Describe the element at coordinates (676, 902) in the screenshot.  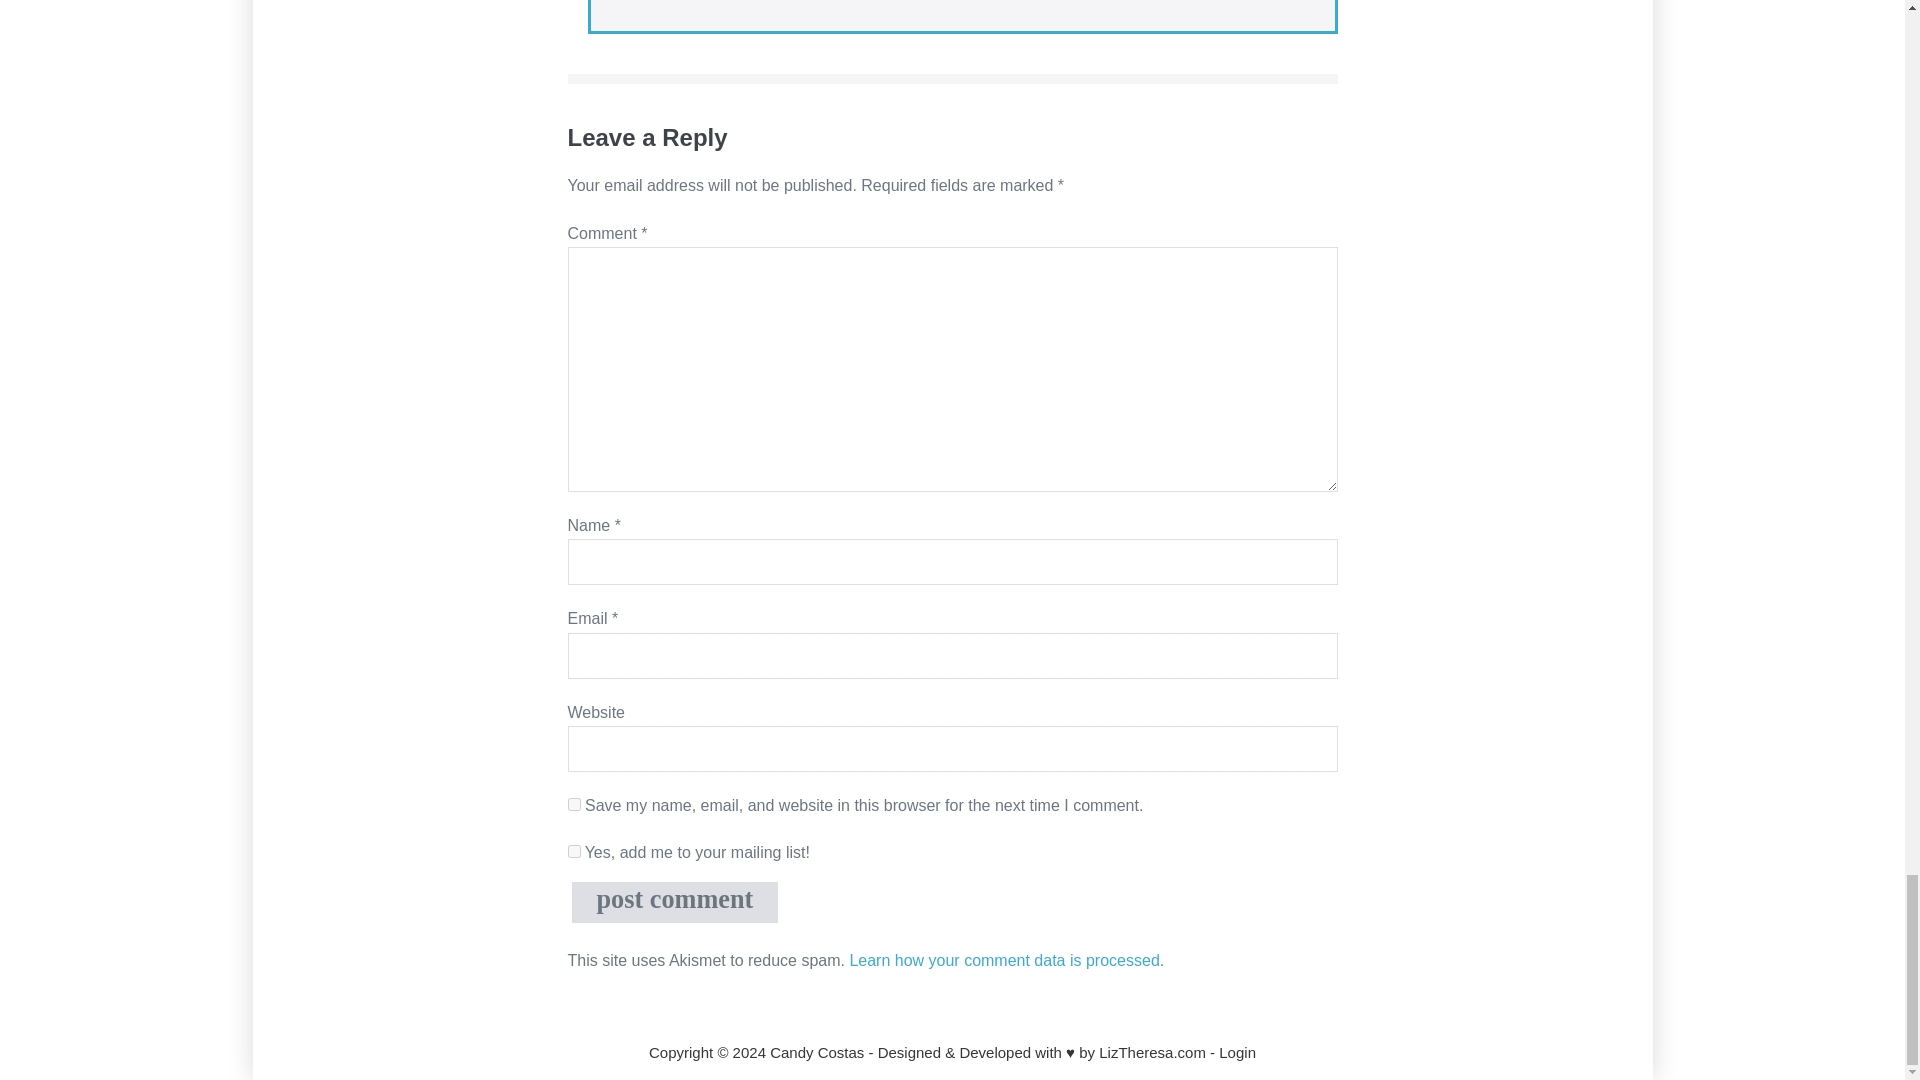
I see `Post Comment` at that location.